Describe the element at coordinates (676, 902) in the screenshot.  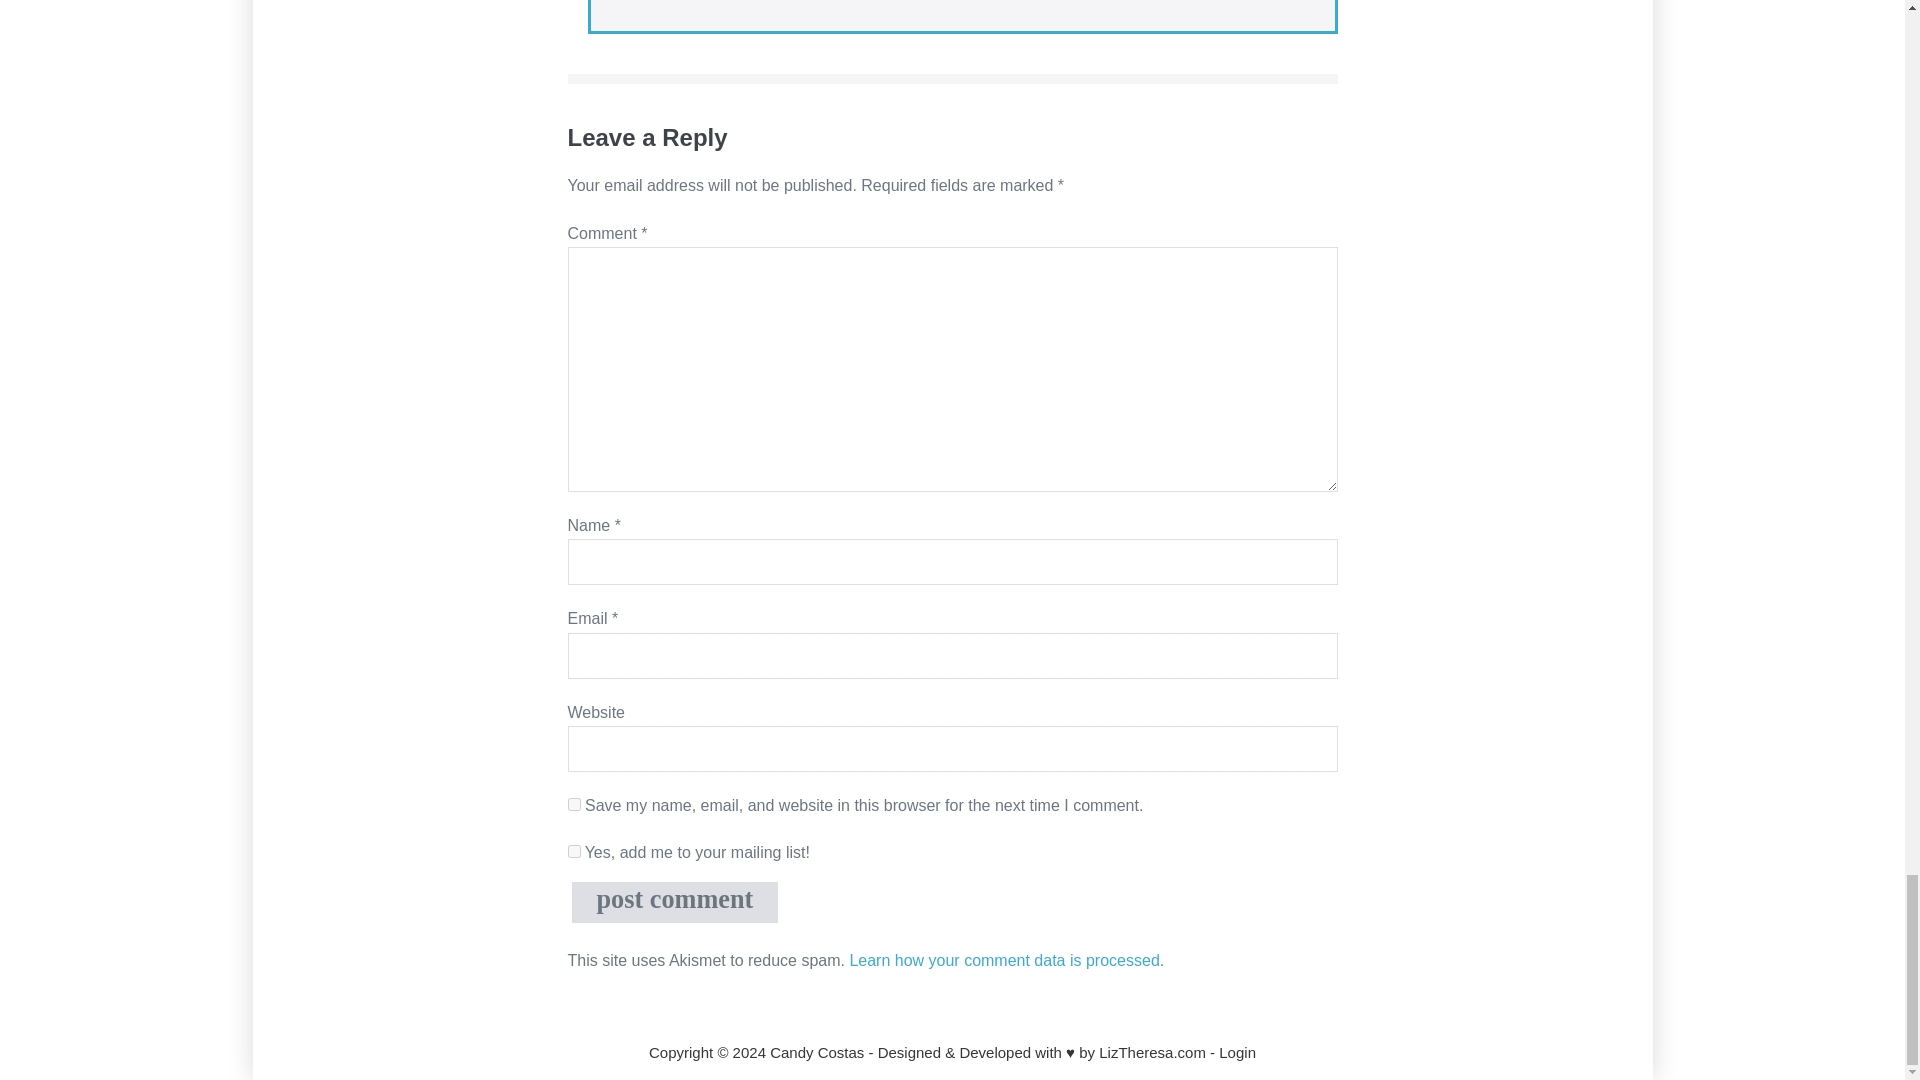
I see `Post Comment` at that location.